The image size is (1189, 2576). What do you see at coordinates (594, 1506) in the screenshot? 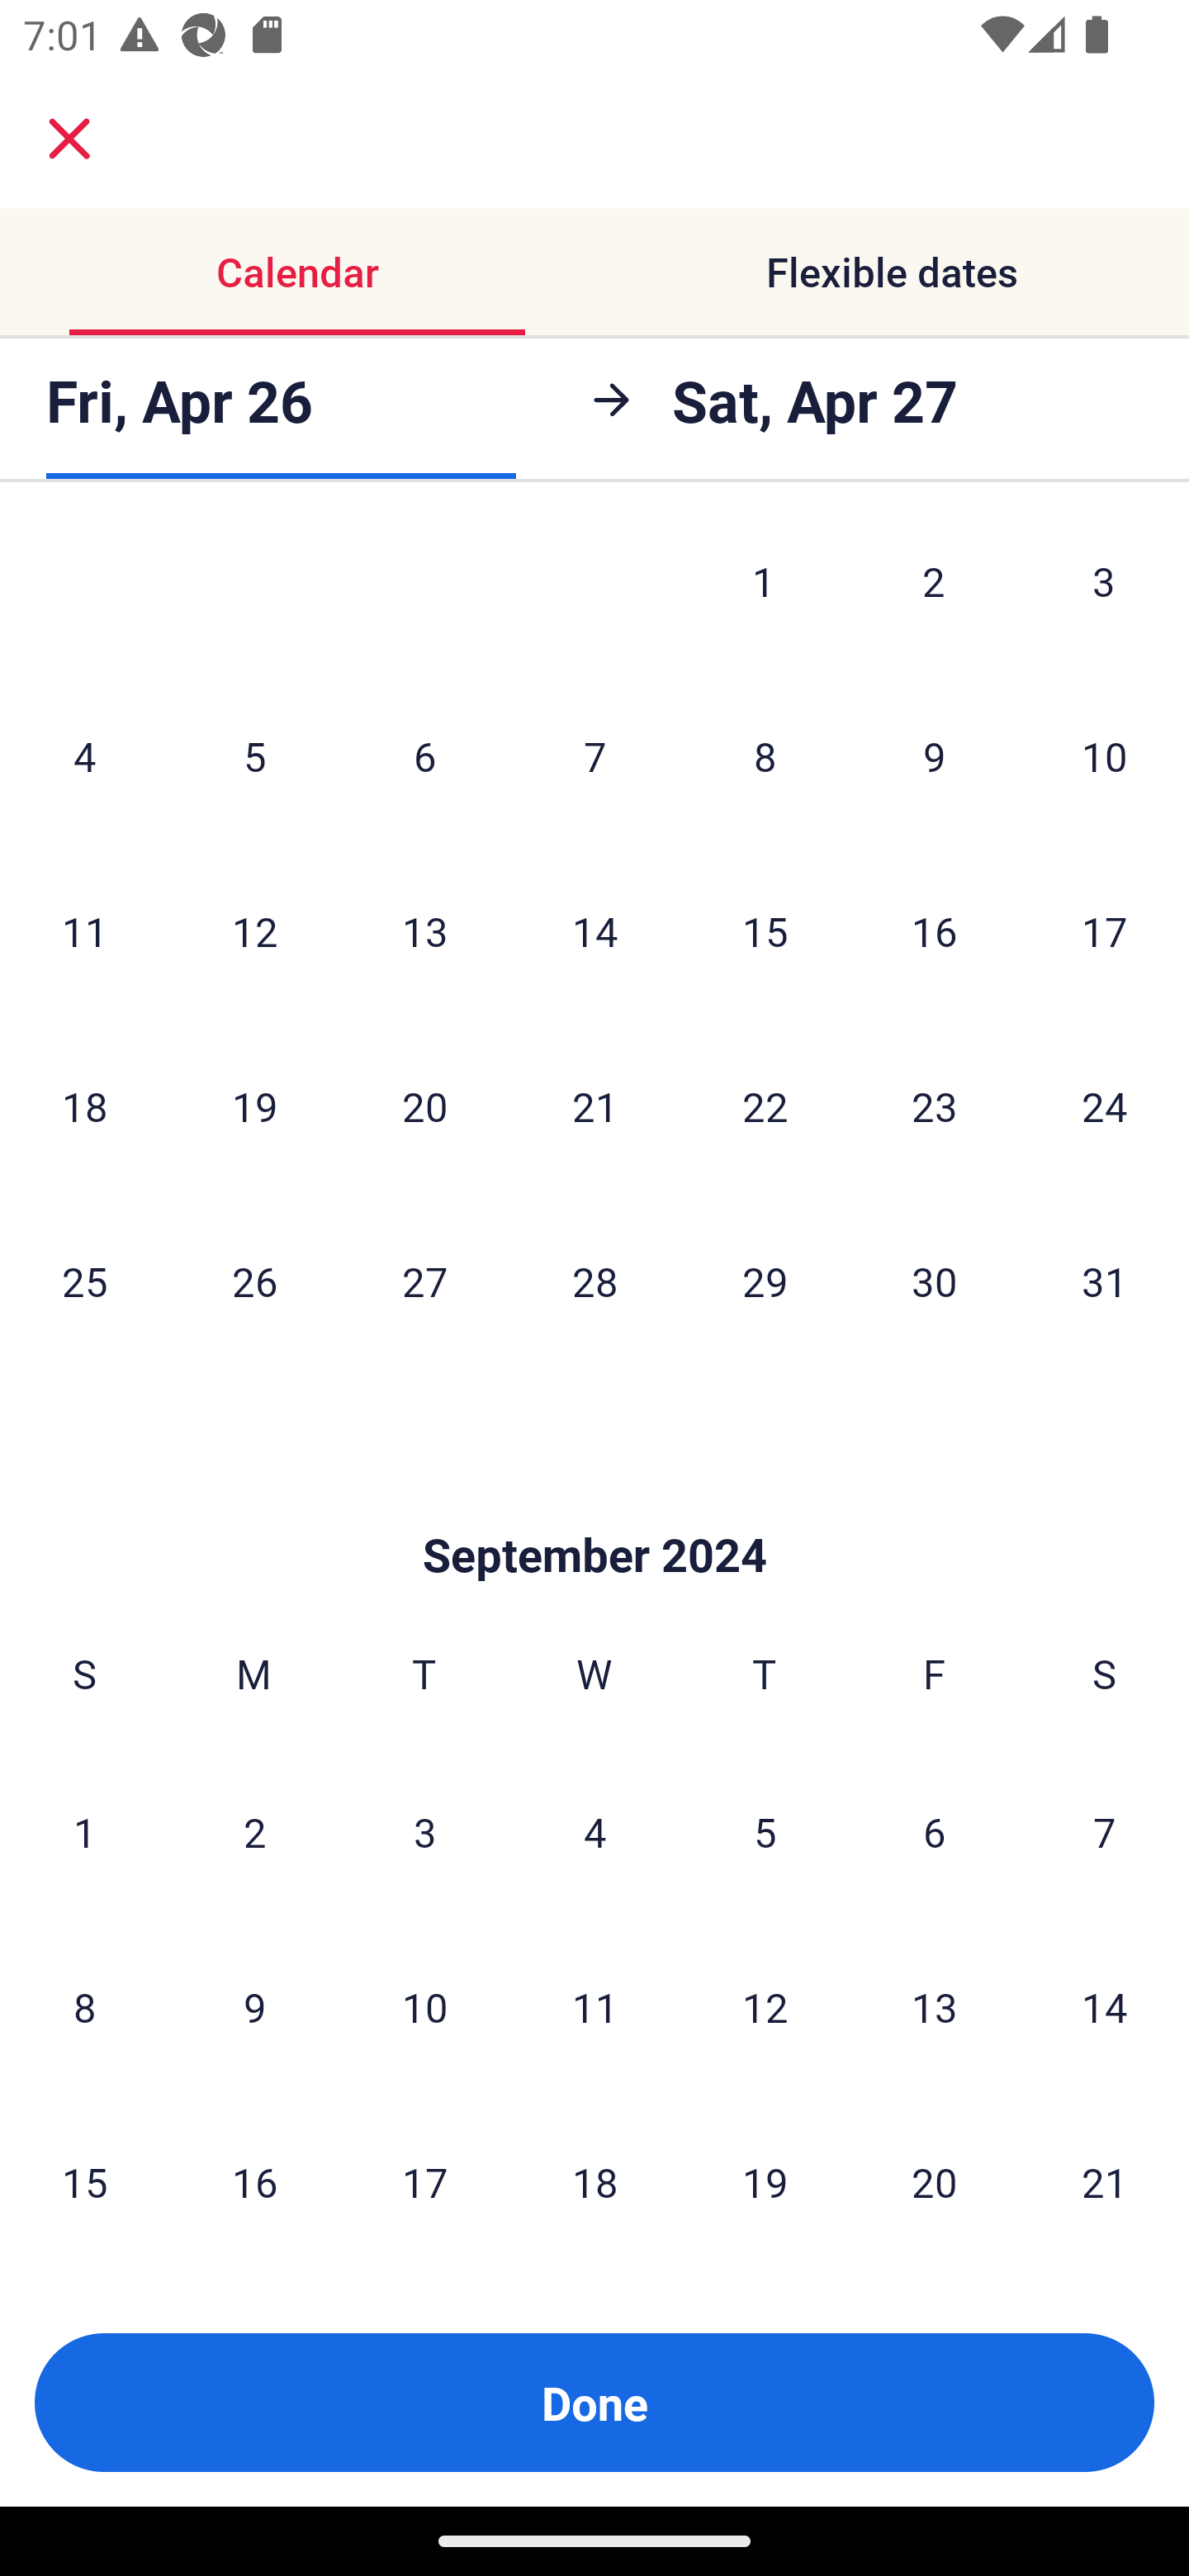
I see `Skip to Done` at bounding box center [594, 1506].